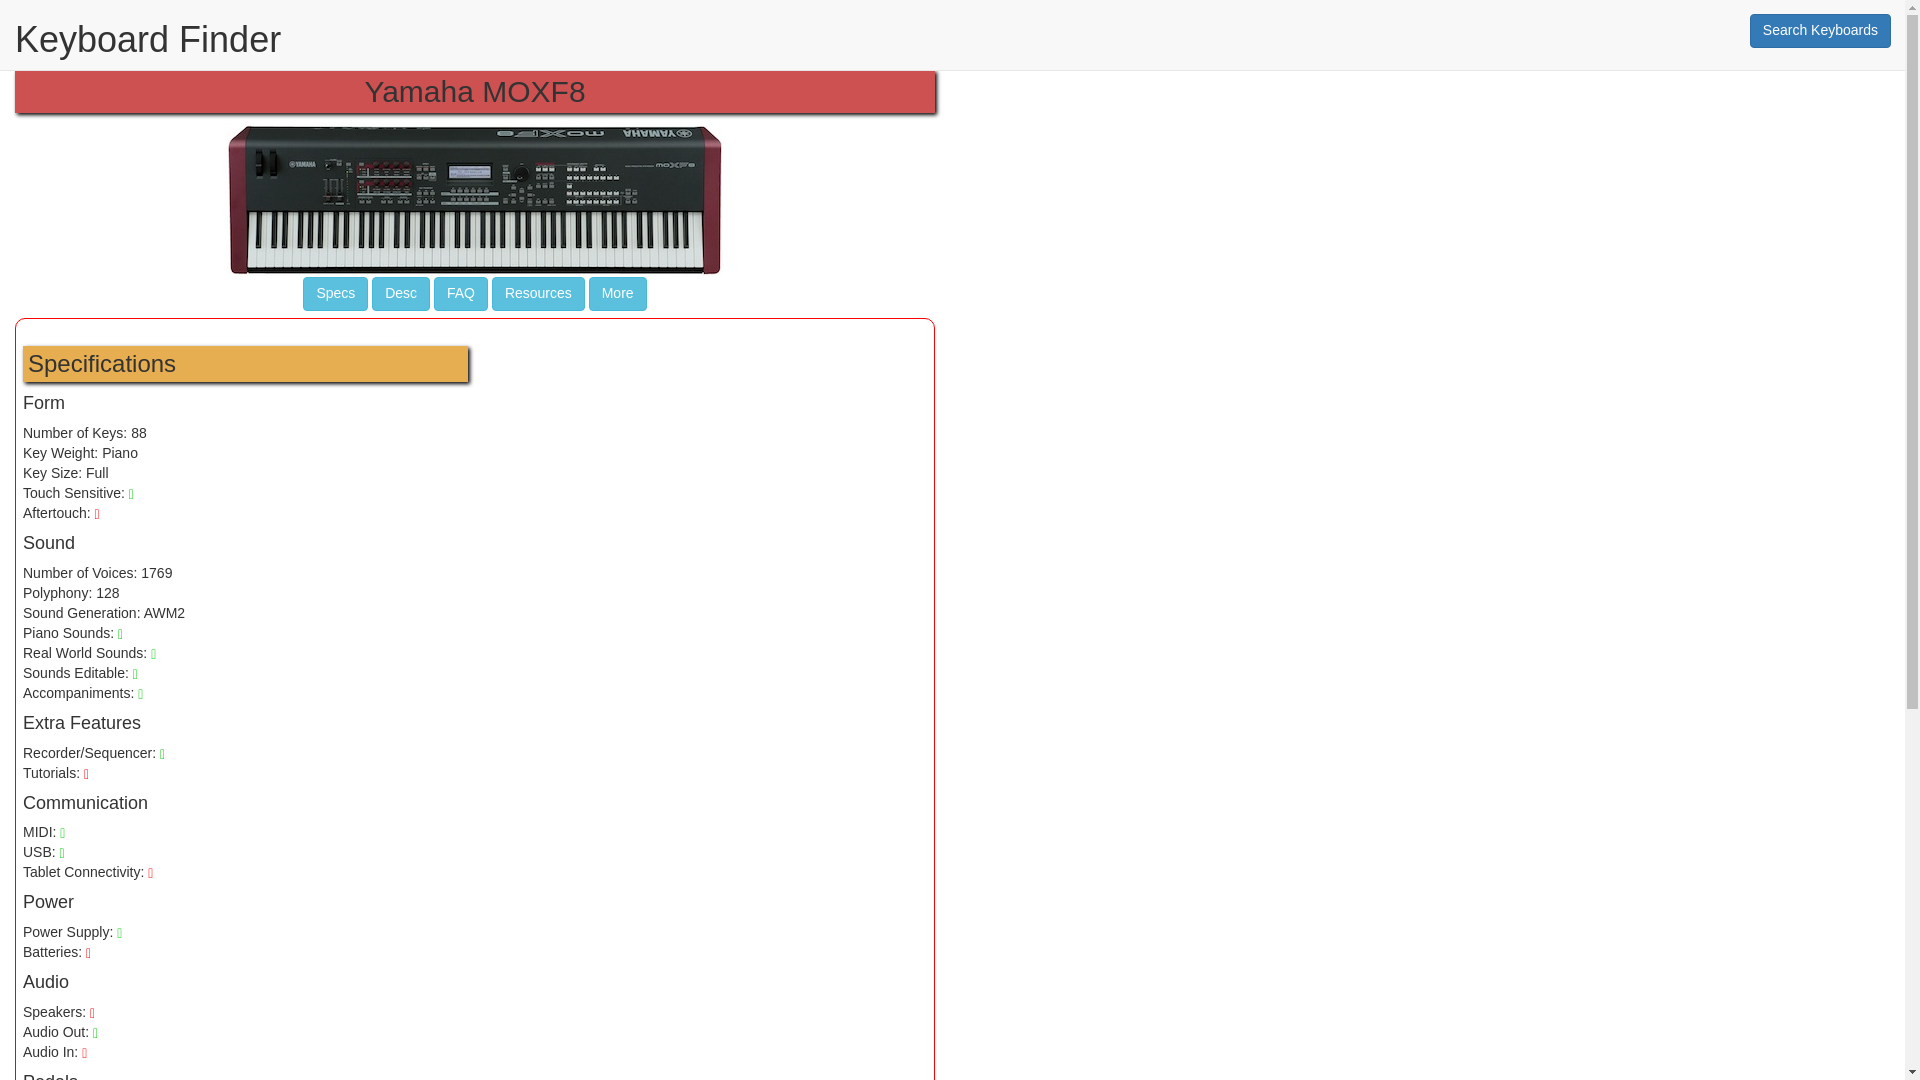  What do you see at coordinates (618, 294) in the screenshot?
I see `More` at bounding box center [618, 294].